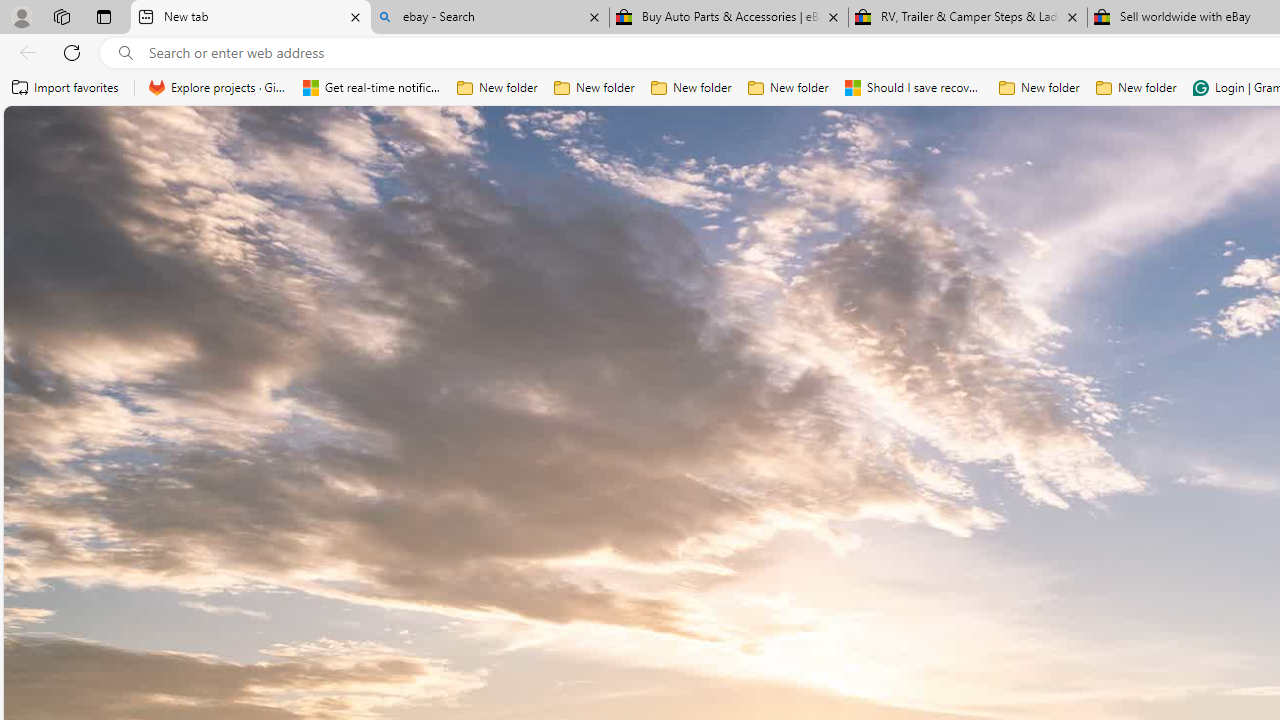 Image resolution: width=1280 pixels, height=720 pixels. Describe the element at coordinates (750, 576) in the screenshot. I see `AutomationID: tab-15` at that location.